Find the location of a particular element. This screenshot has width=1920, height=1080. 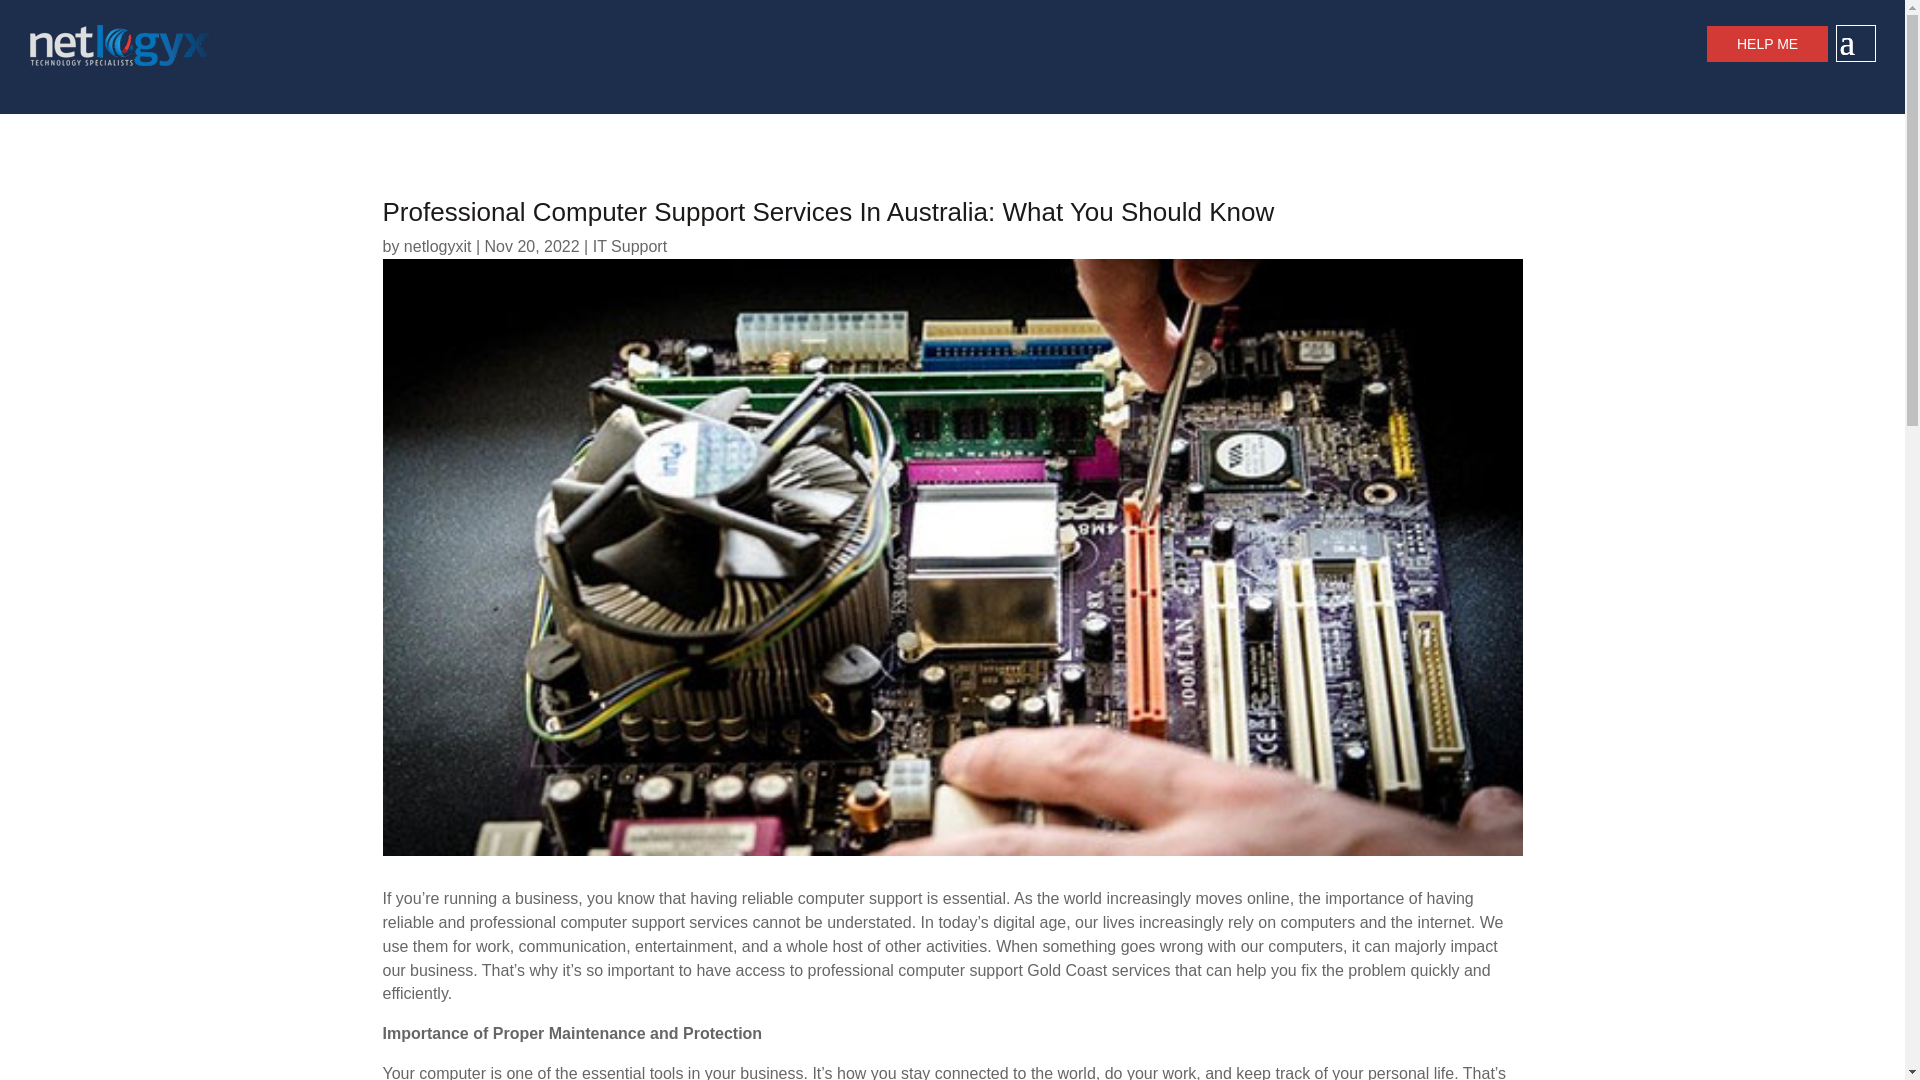

Posts by netlogyxit is located at coordinates (438, 246).